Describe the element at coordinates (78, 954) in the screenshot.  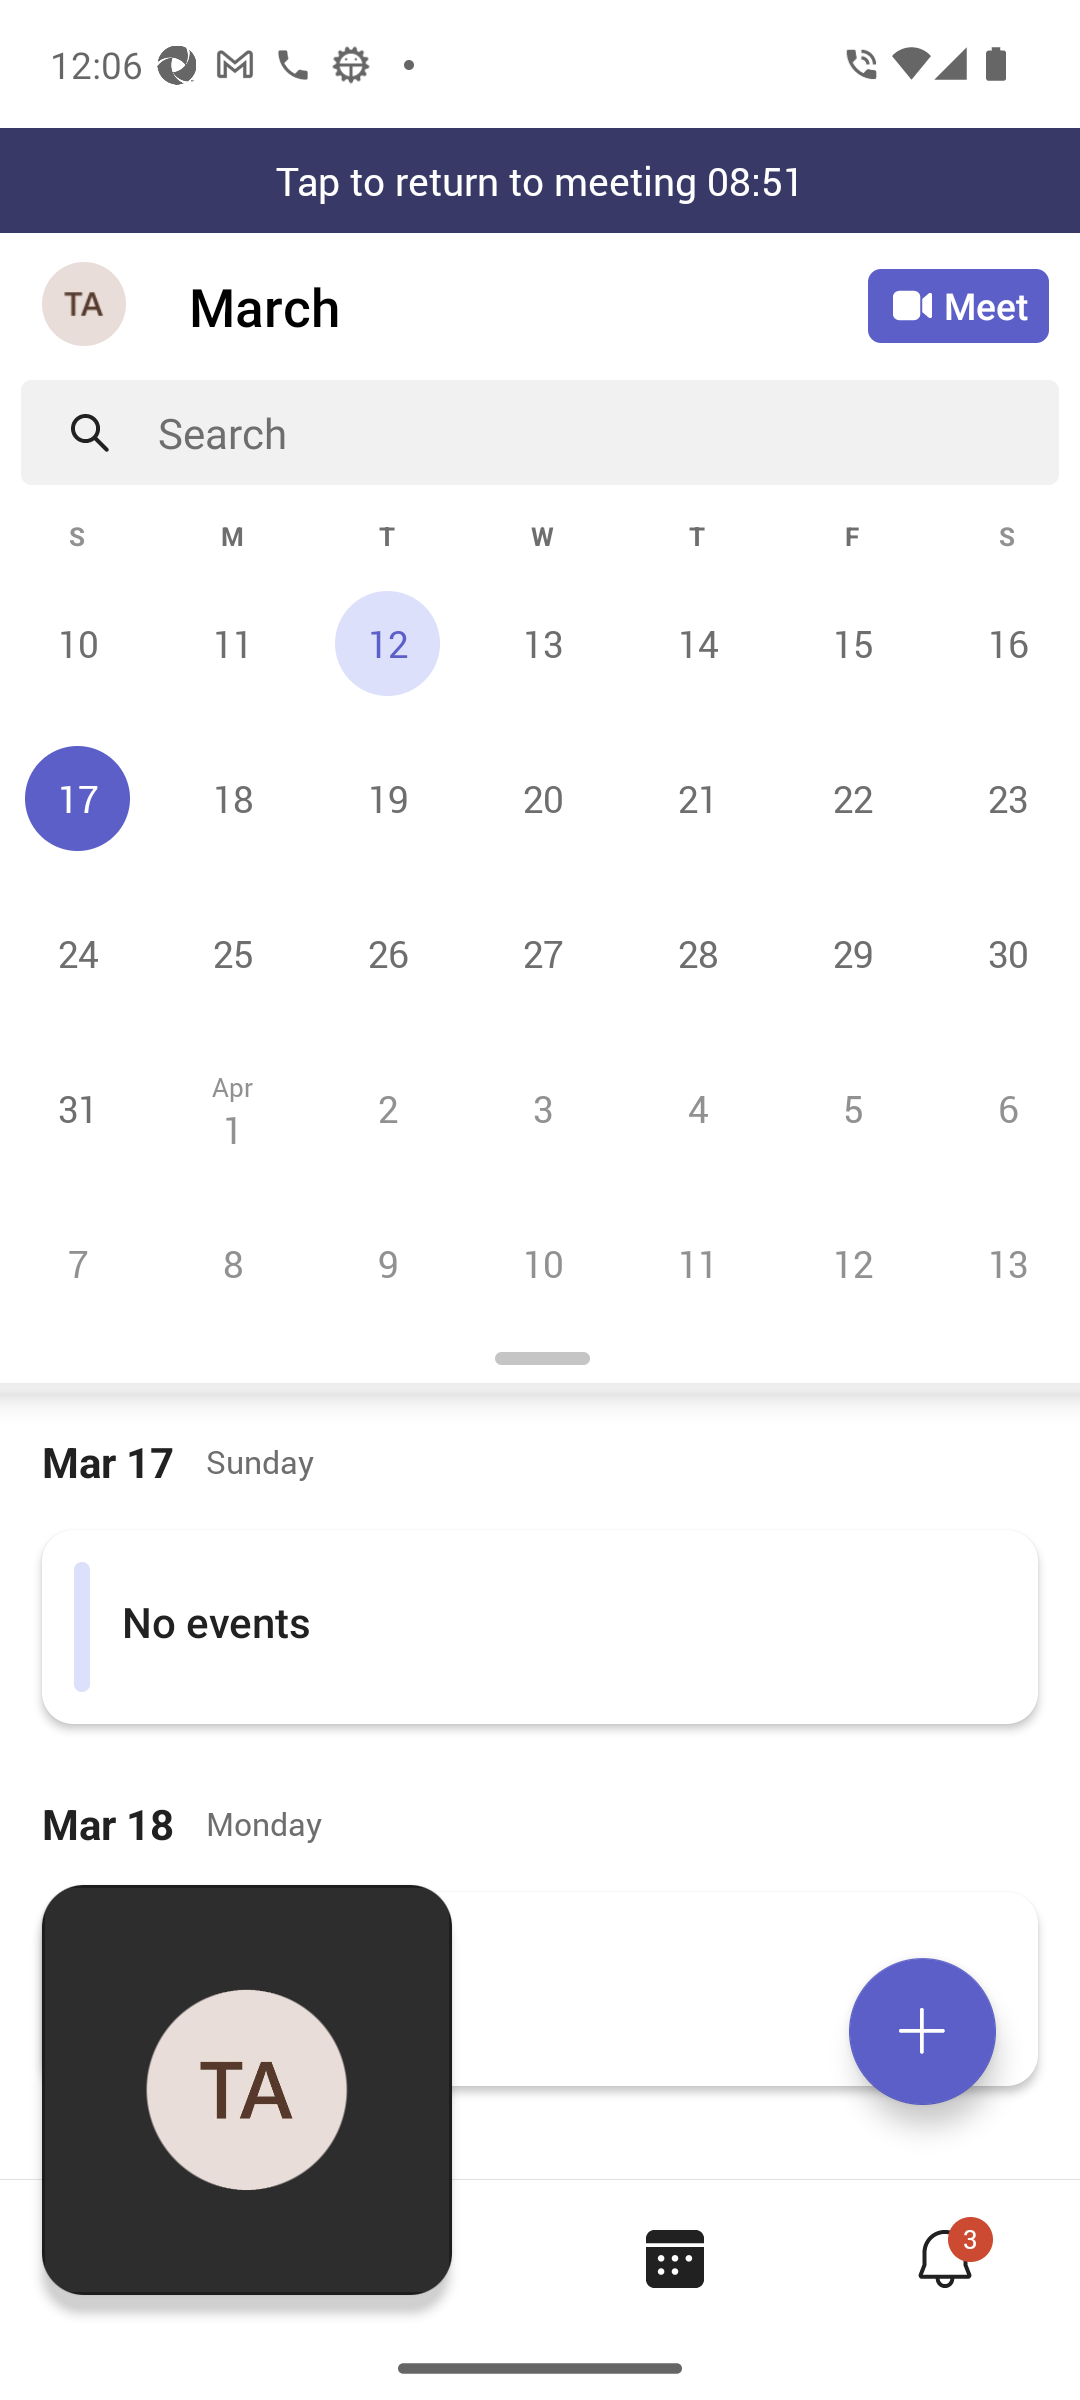
I see `Sunday, March 24 24` at that location.